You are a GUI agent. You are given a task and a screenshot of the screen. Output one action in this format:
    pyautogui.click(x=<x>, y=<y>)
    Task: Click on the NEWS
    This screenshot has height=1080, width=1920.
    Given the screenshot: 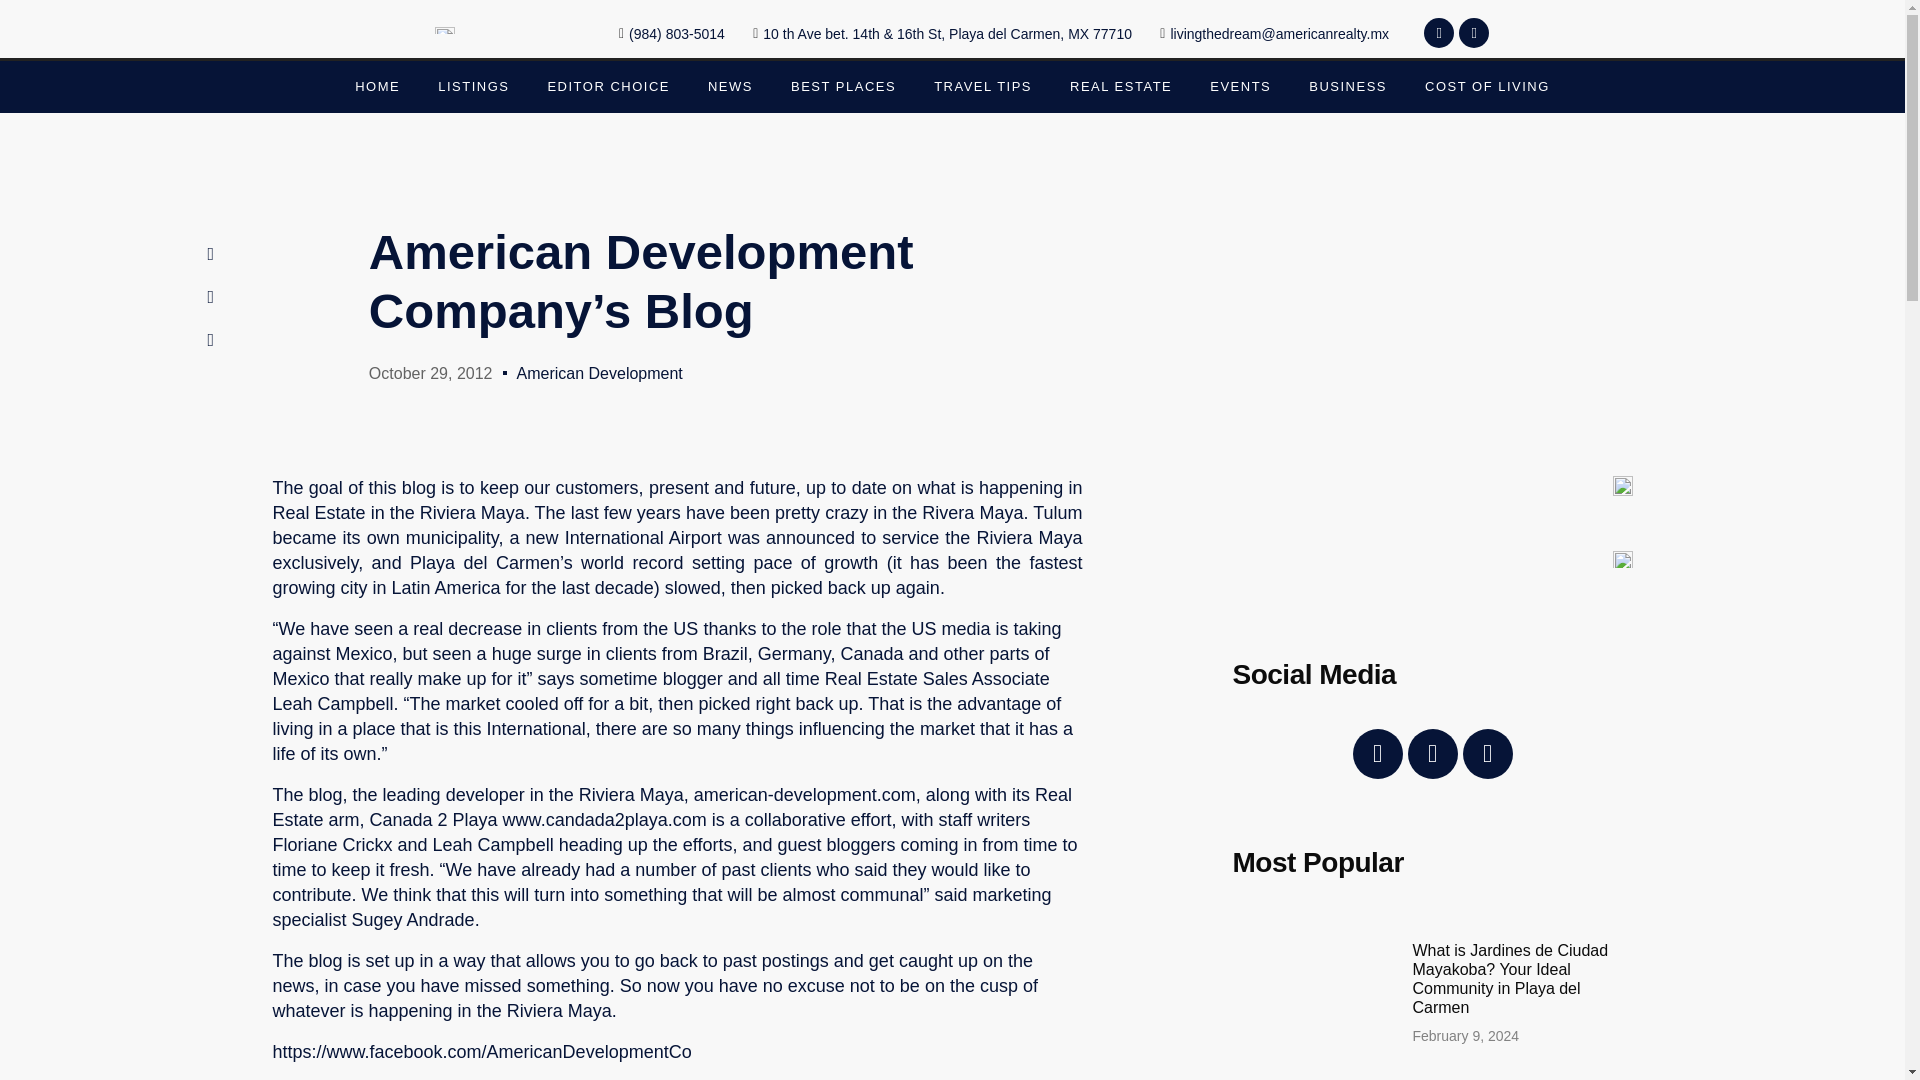 What is the action you would take?
    pyautogui.click(x=730, y=86)
    